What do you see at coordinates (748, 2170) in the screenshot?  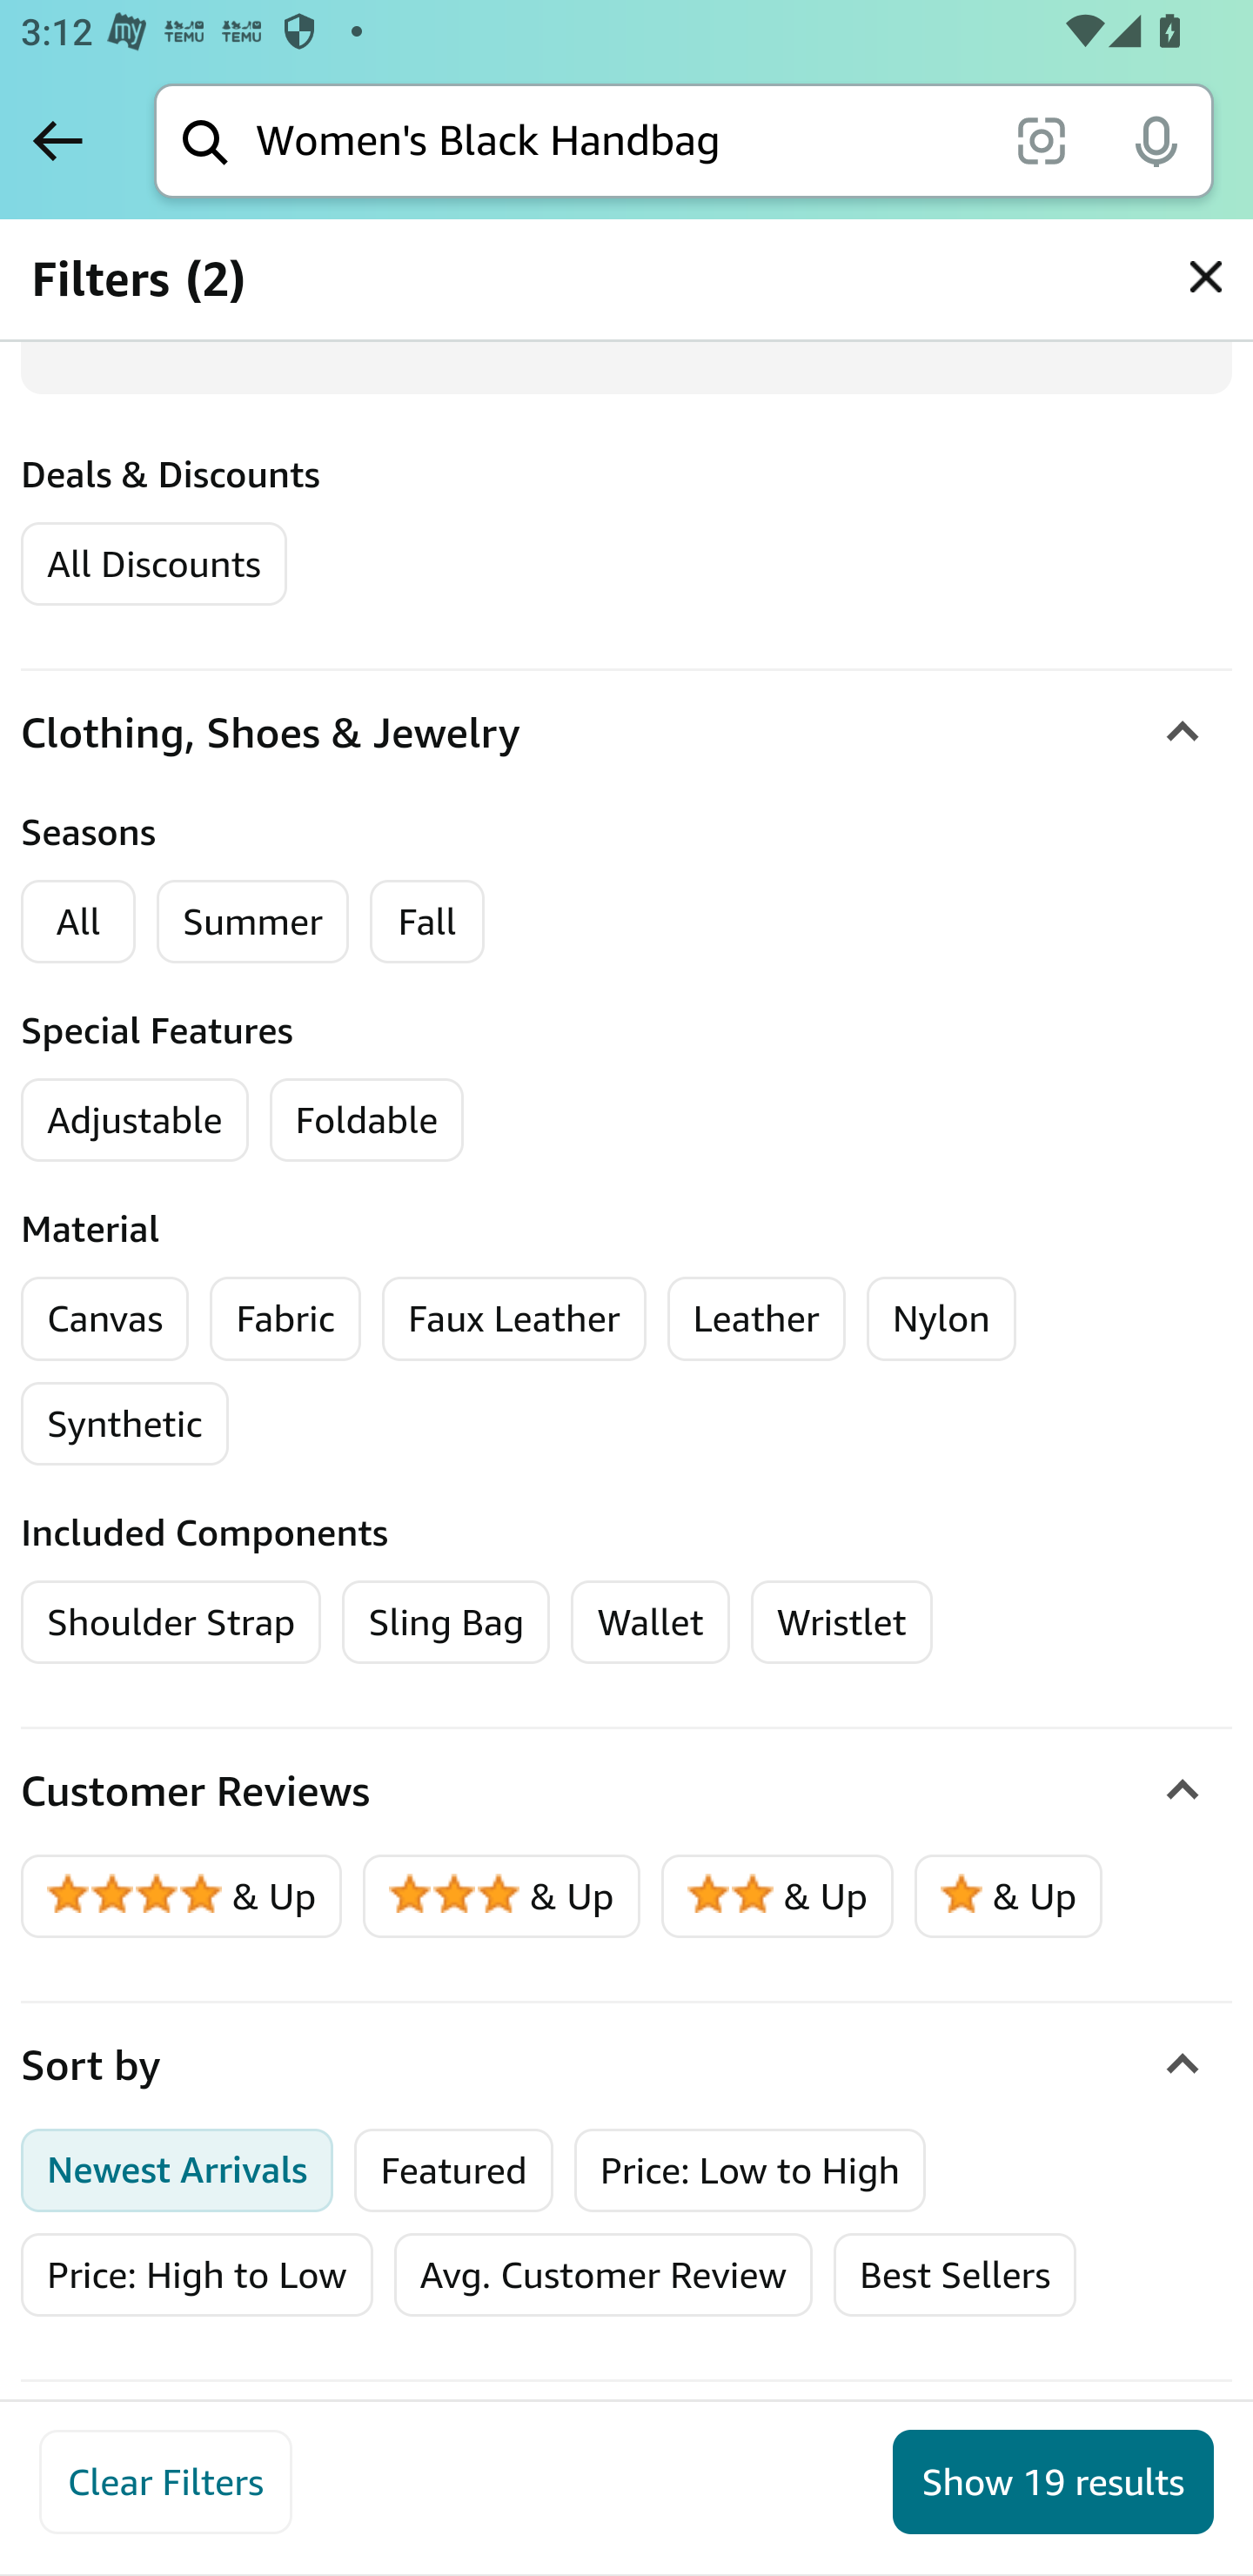 I see `Price: Low to High` at bounding box center [748, 2170].